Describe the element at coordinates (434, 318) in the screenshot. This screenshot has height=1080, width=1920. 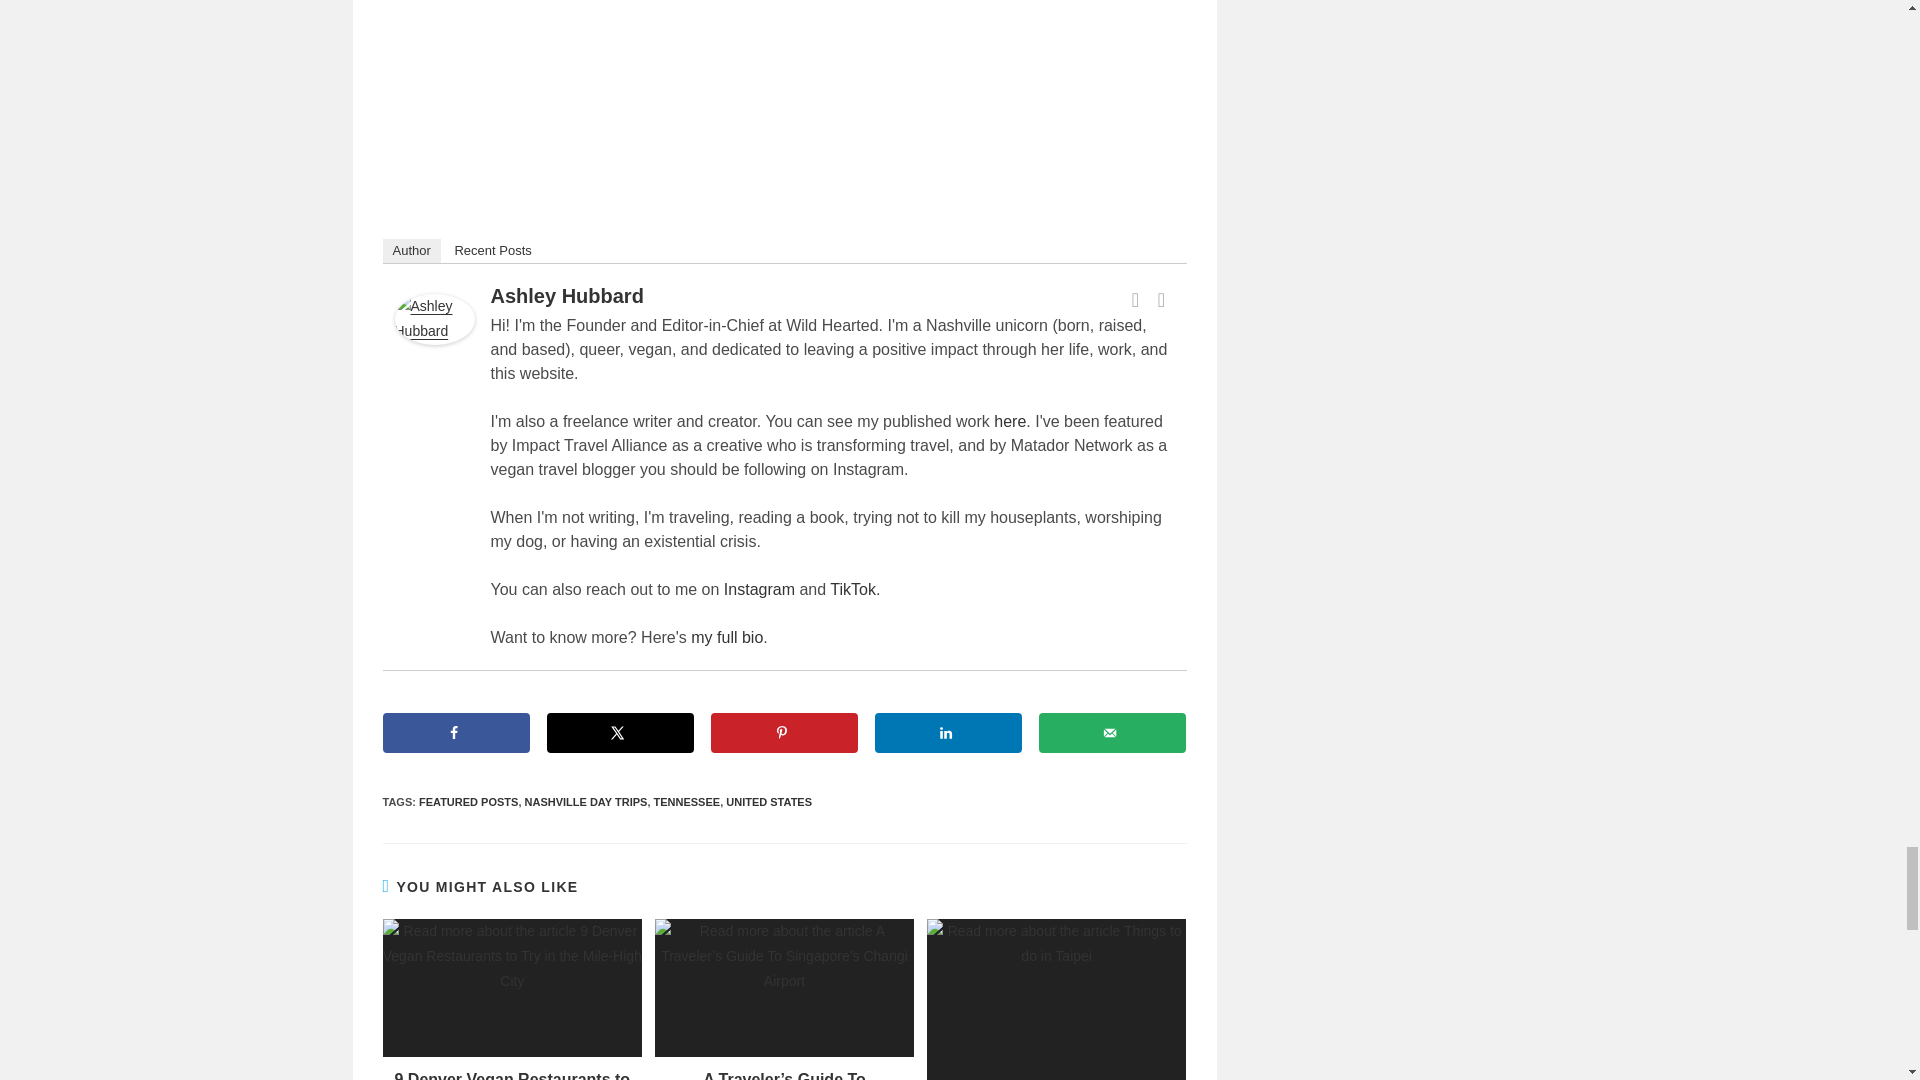
I see `Ashley Hubbard` at that location.